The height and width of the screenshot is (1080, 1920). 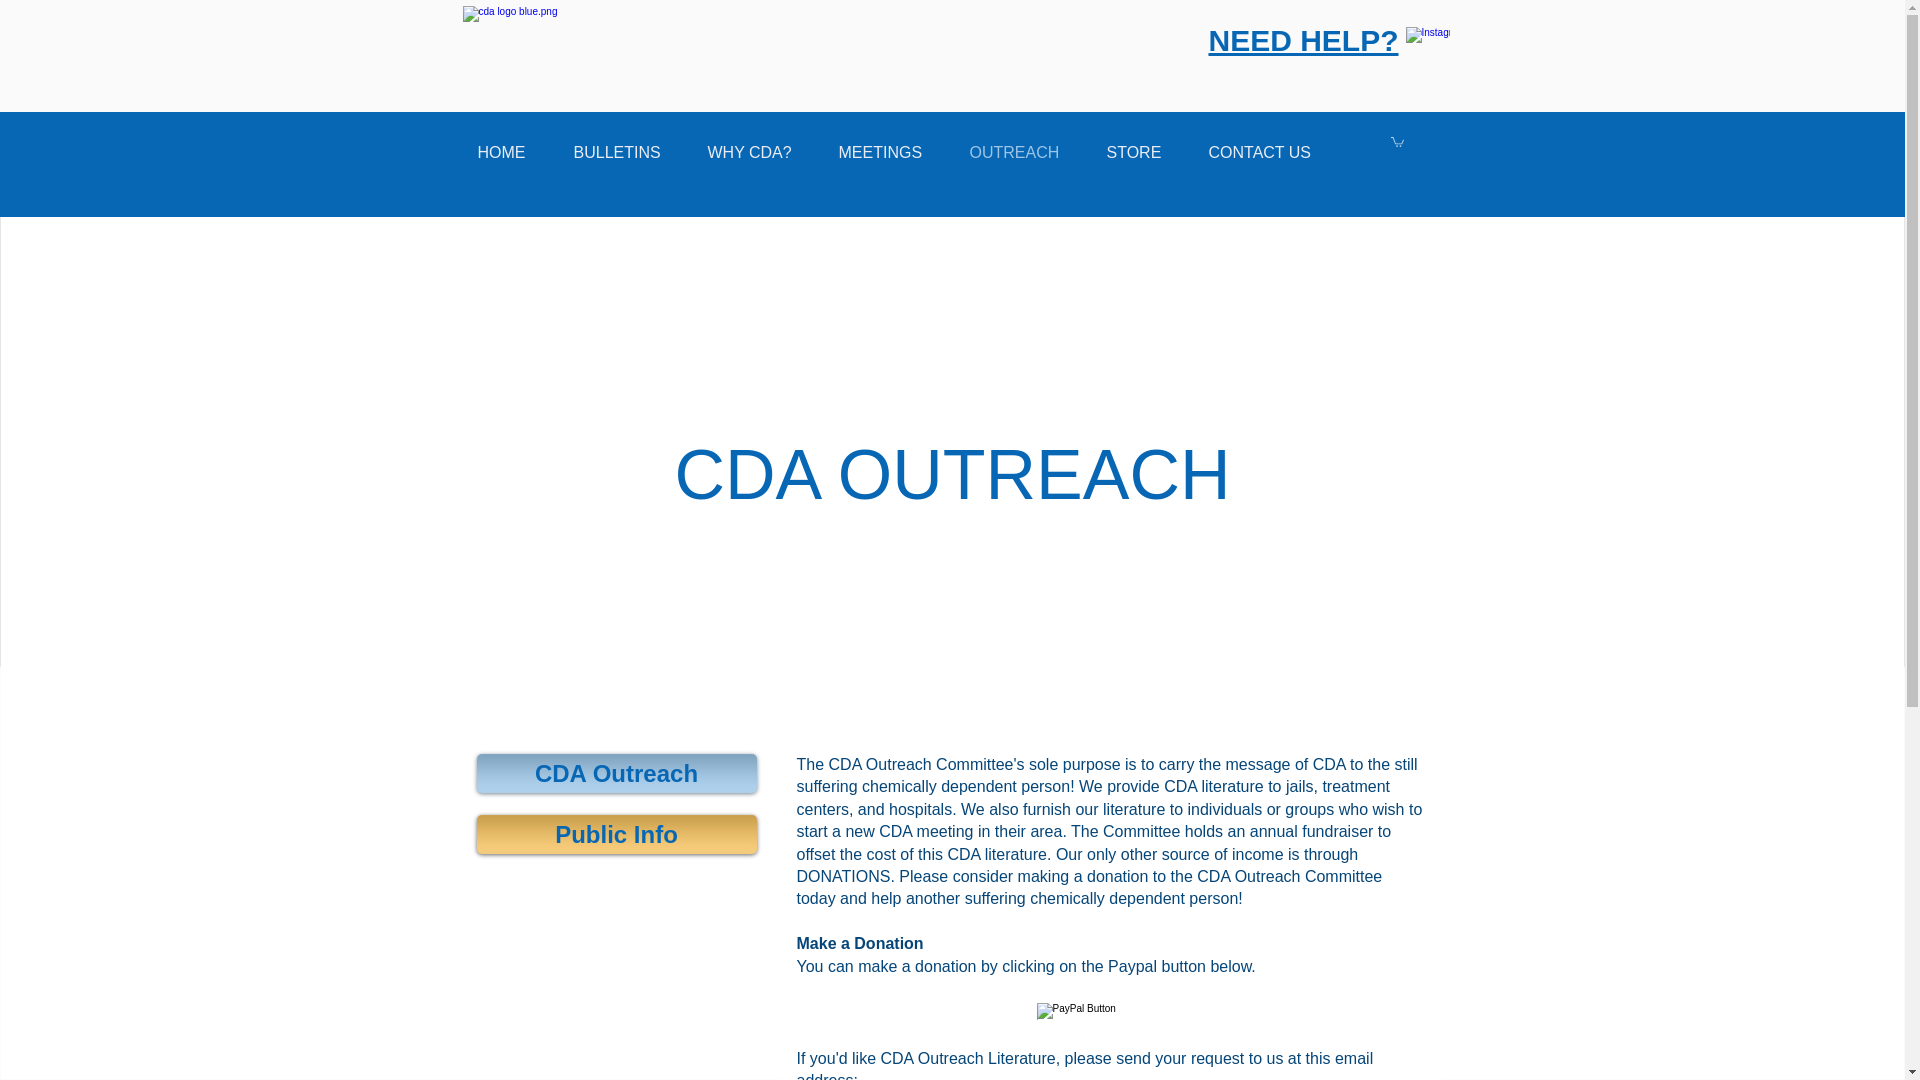 I want to click on OUTREACH, so click(x=1022, y=153).